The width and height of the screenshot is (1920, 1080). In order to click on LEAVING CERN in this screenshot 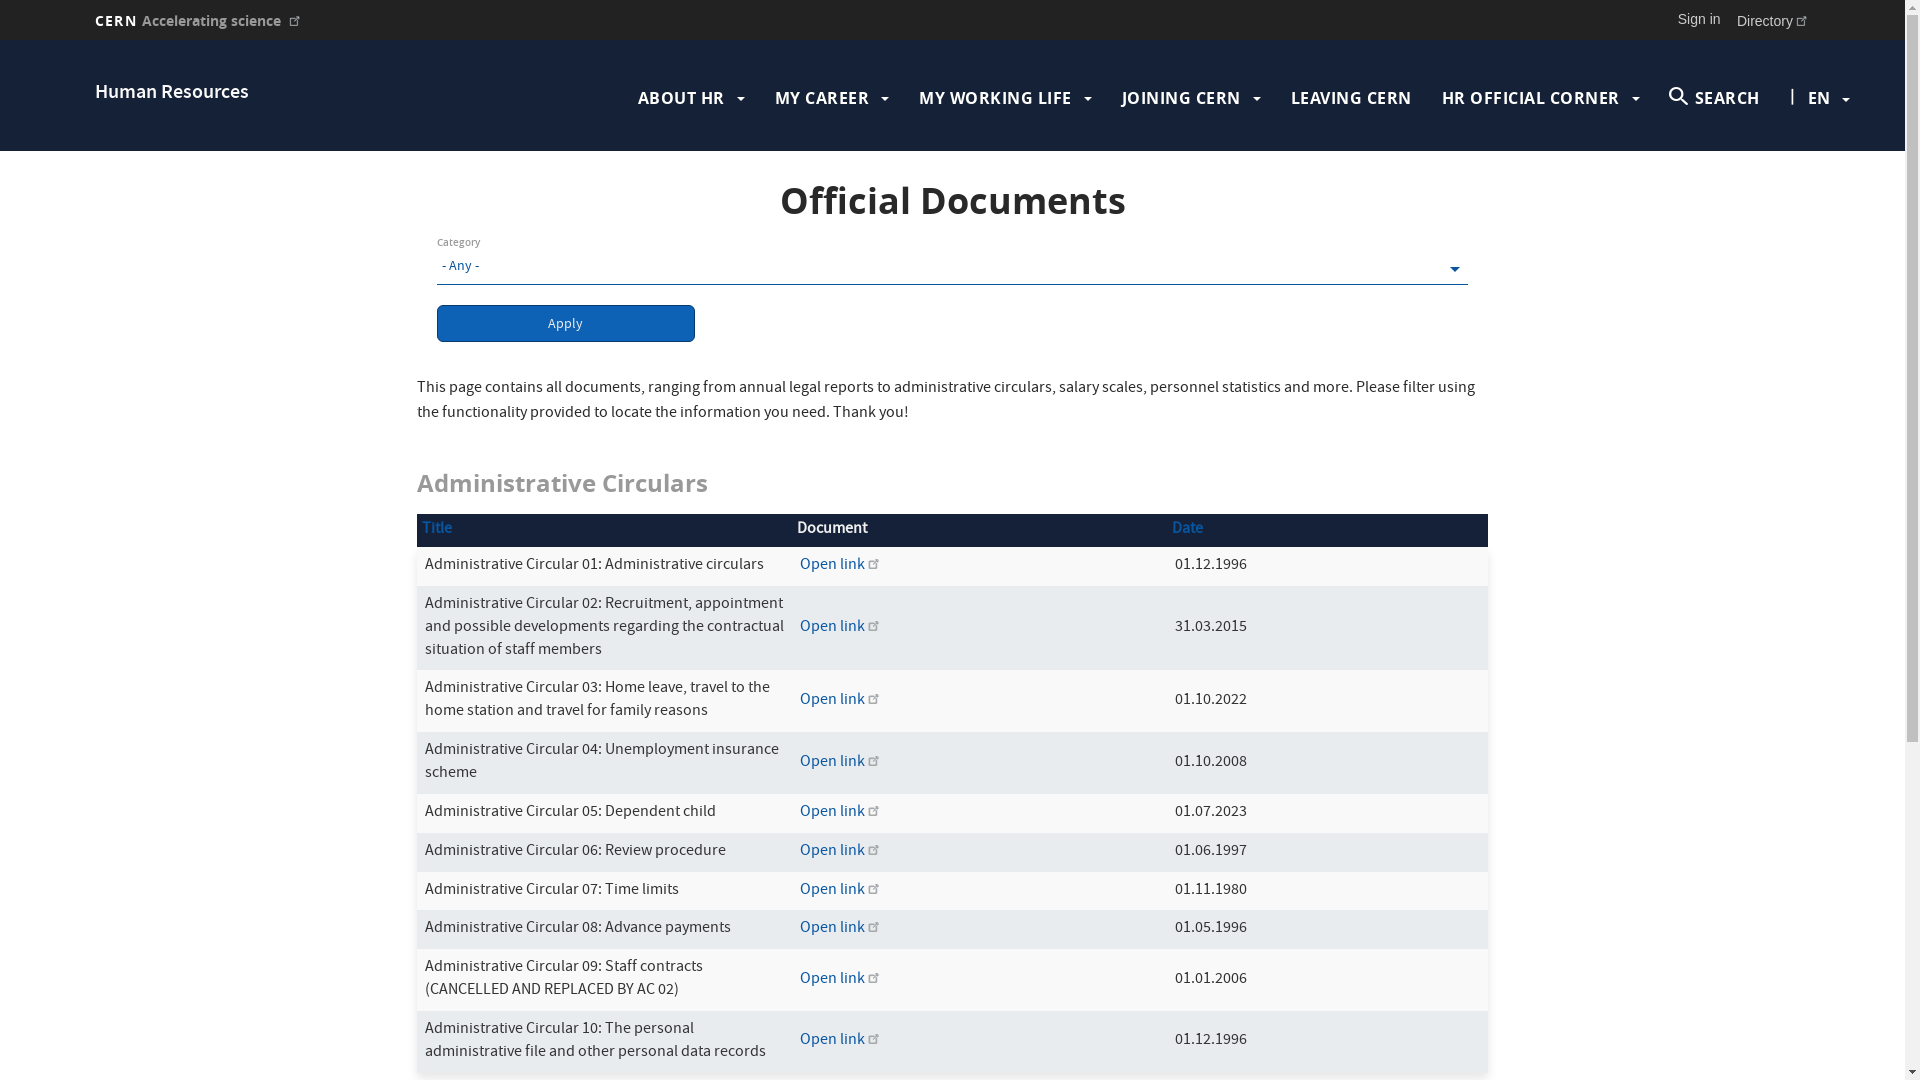, I will do `click(1352, 98)`.